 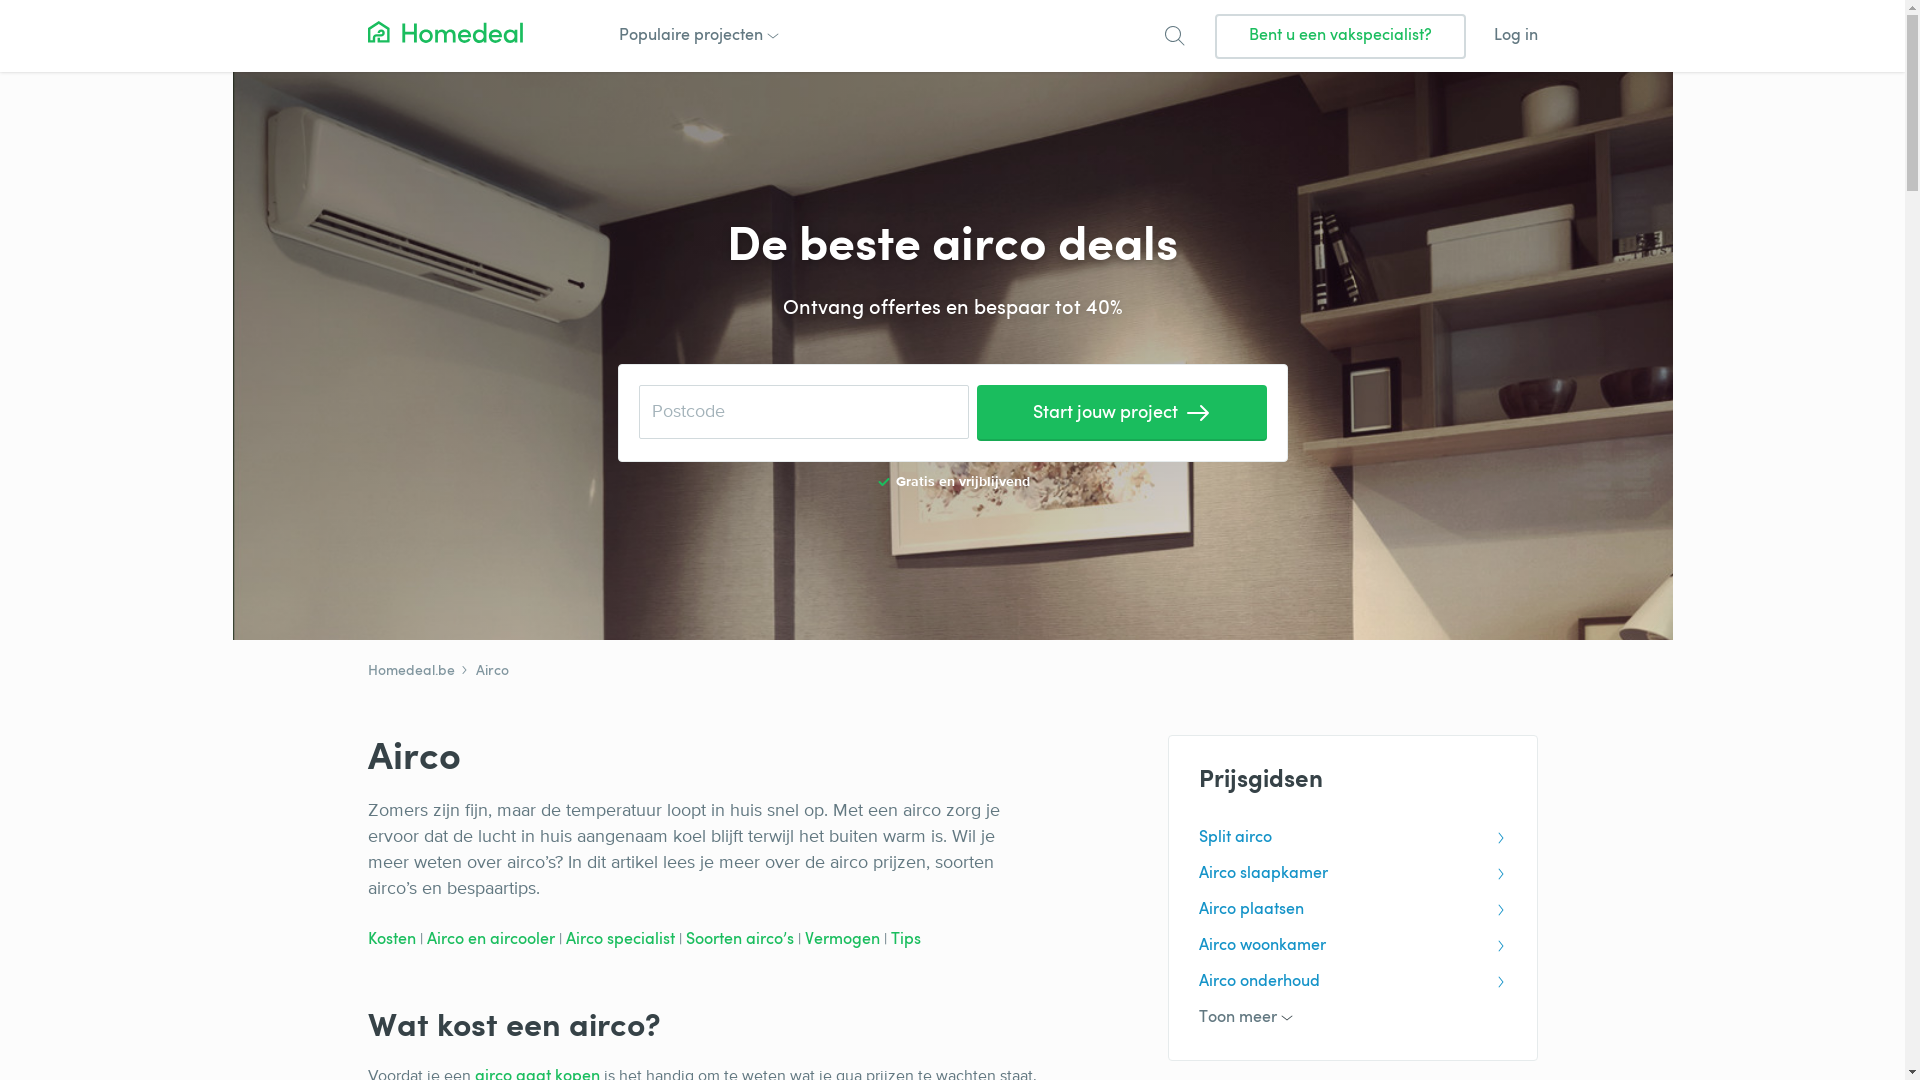 What do you see at coordinates (1352, 946) in the screenshot?
I see `Airco woonkamer` at bounding box center [1352, 946].